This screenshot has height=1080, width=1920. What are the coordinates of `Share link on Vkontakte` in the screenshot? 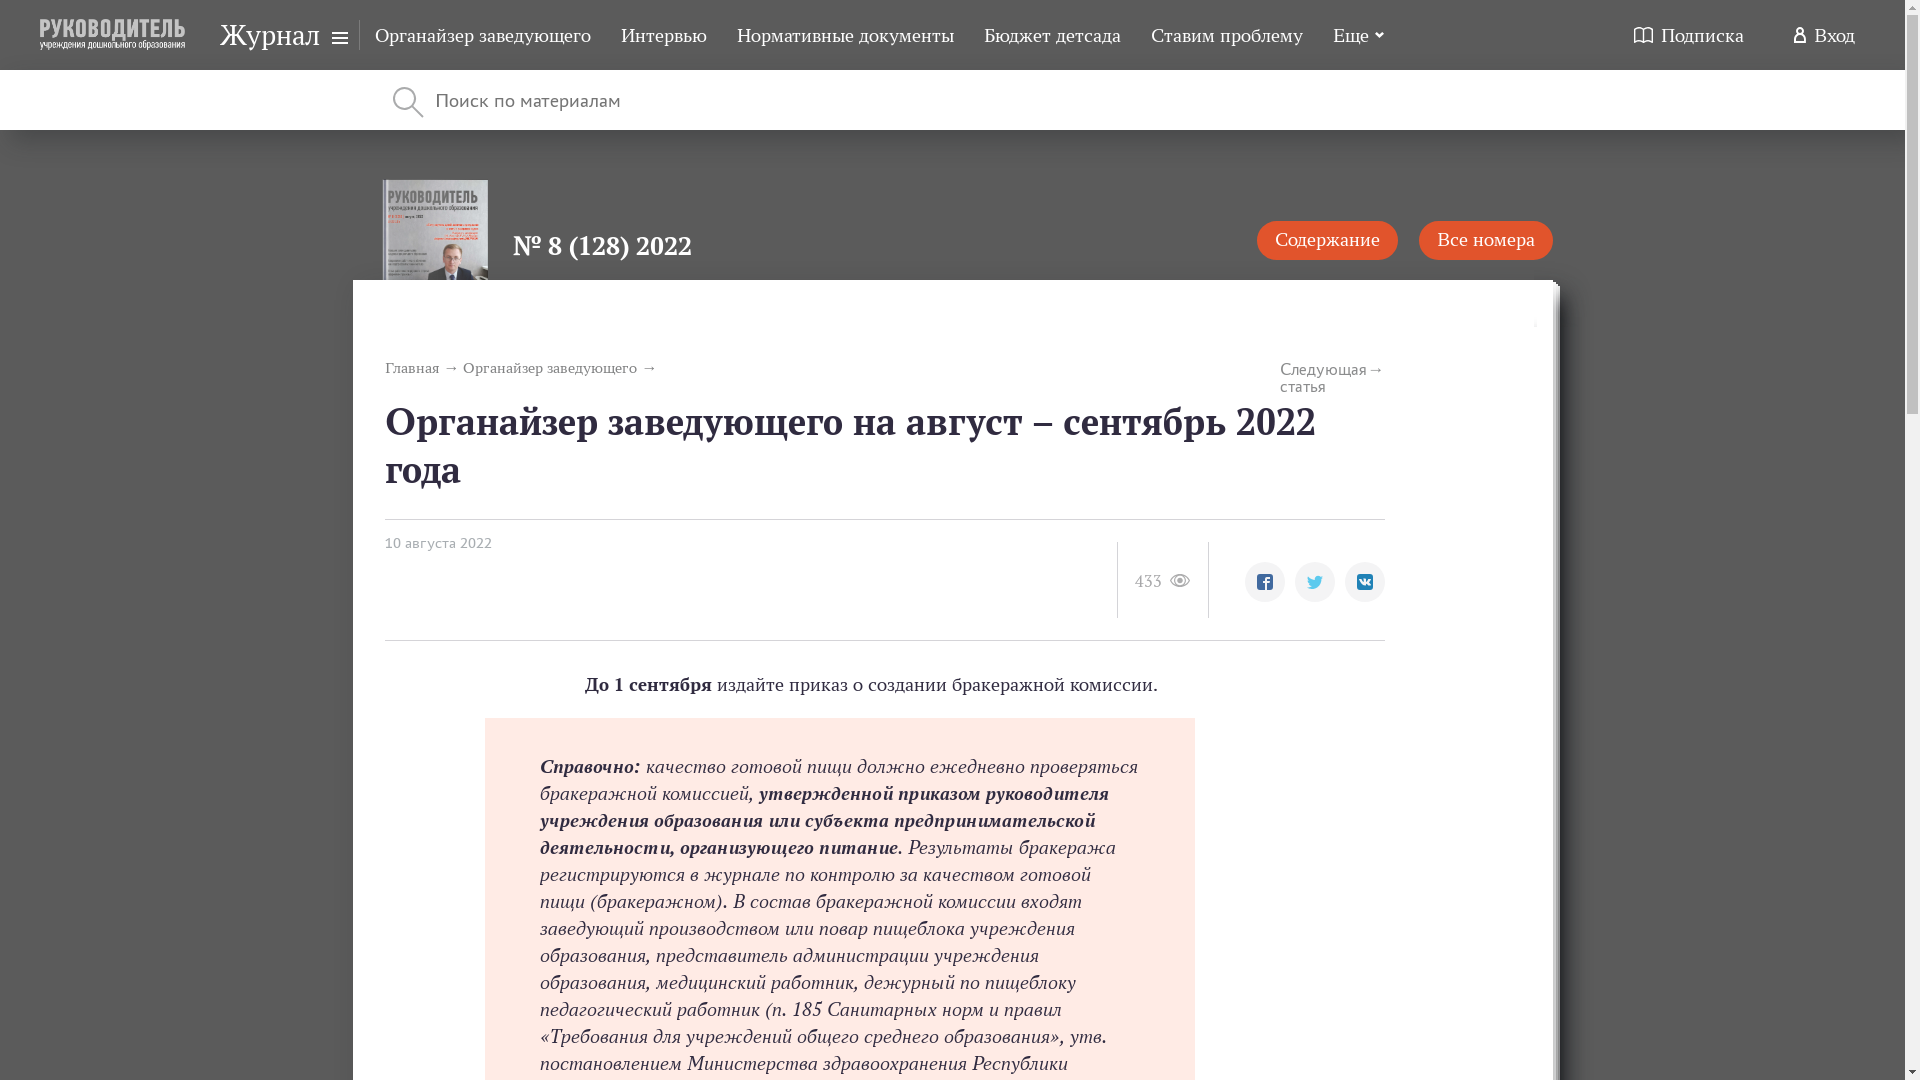 It's located at (1364, 582).